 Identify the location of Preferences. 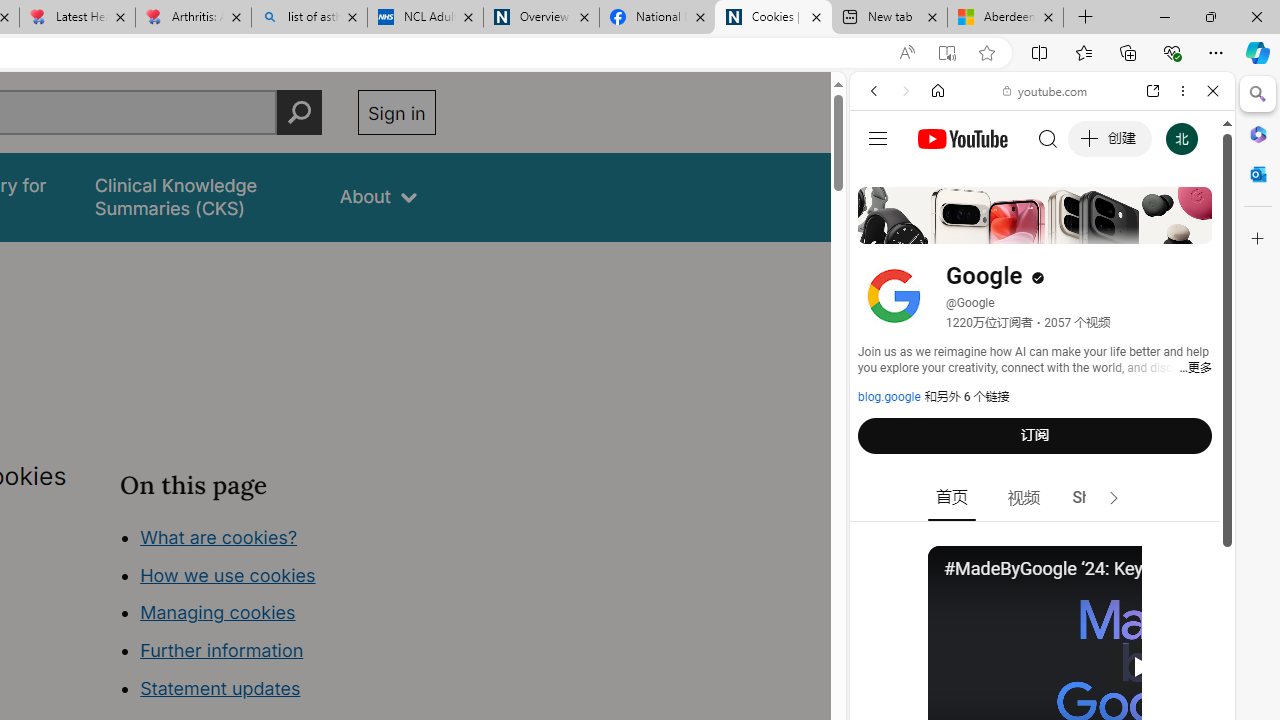
(1190, 228).